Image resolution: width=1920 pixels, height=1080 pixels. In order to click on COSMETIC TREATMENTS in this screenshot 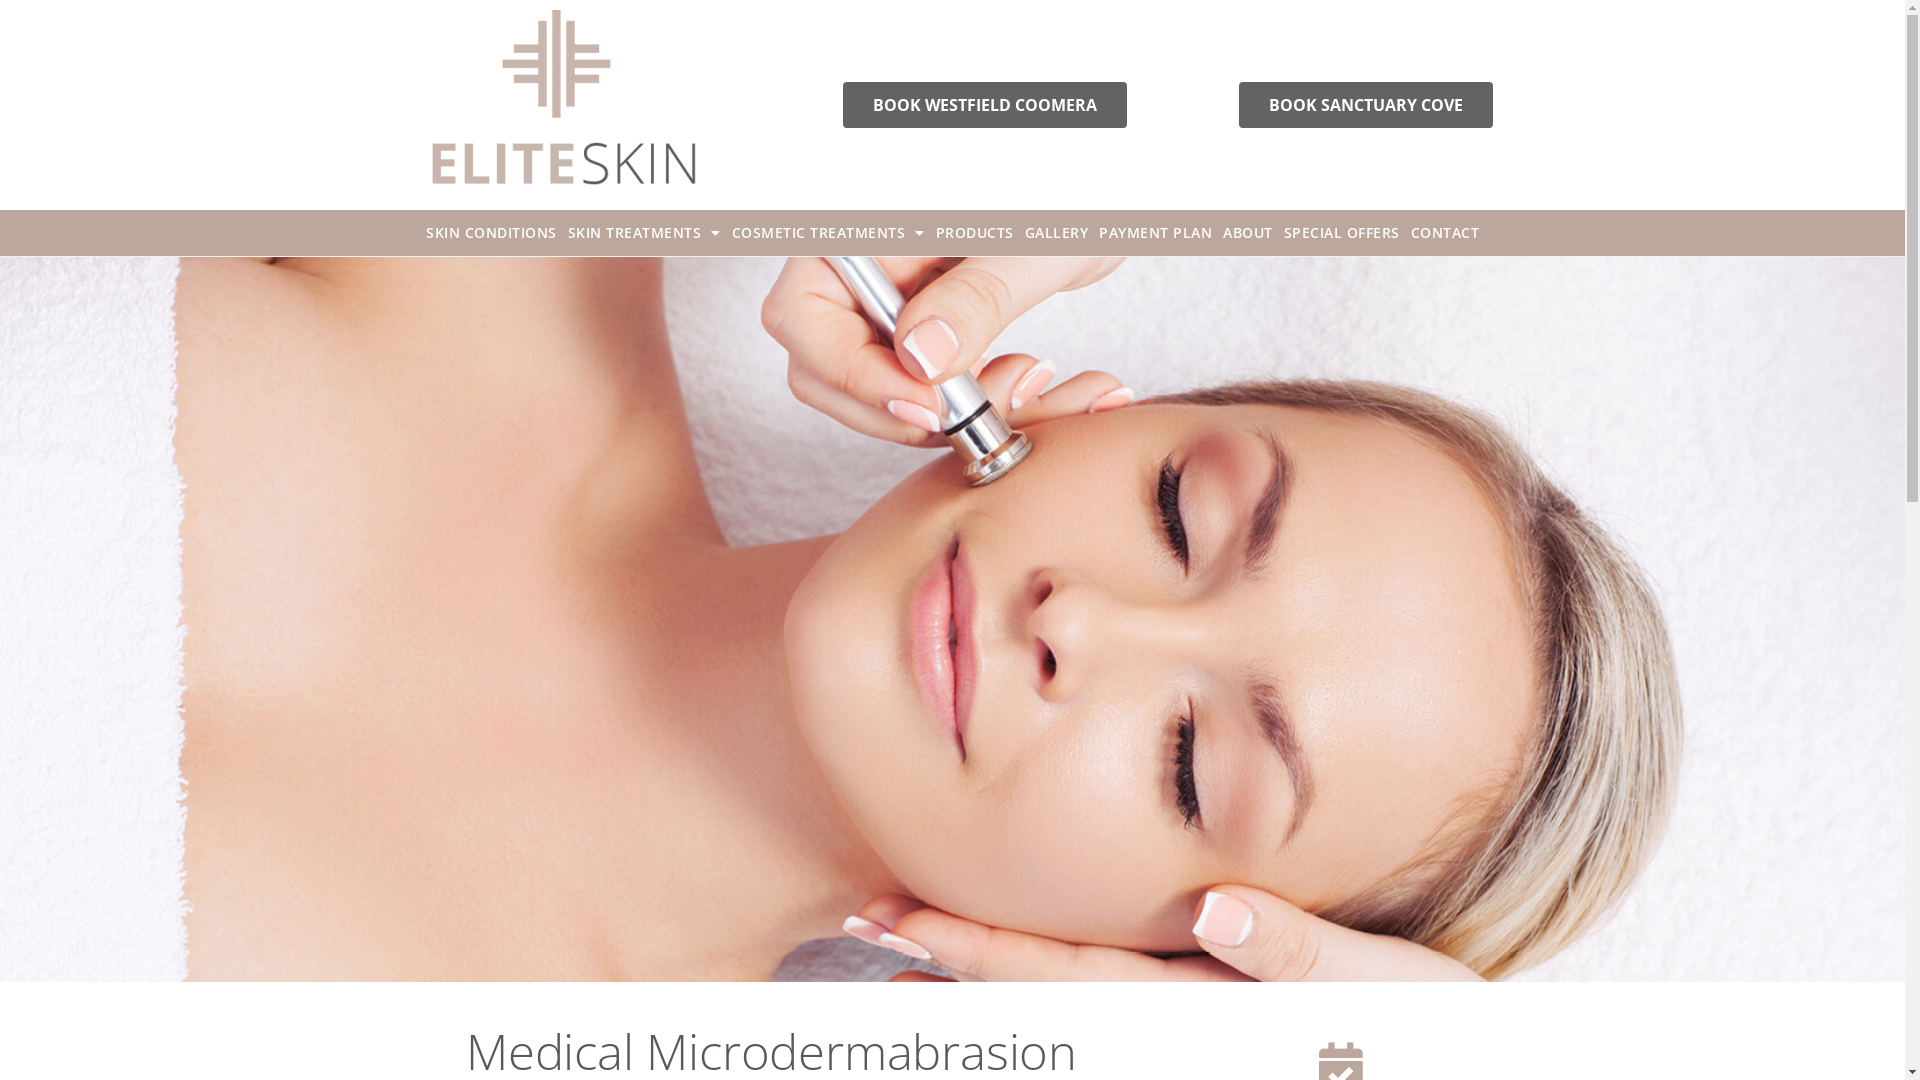, I will do `click(828, 233)`.